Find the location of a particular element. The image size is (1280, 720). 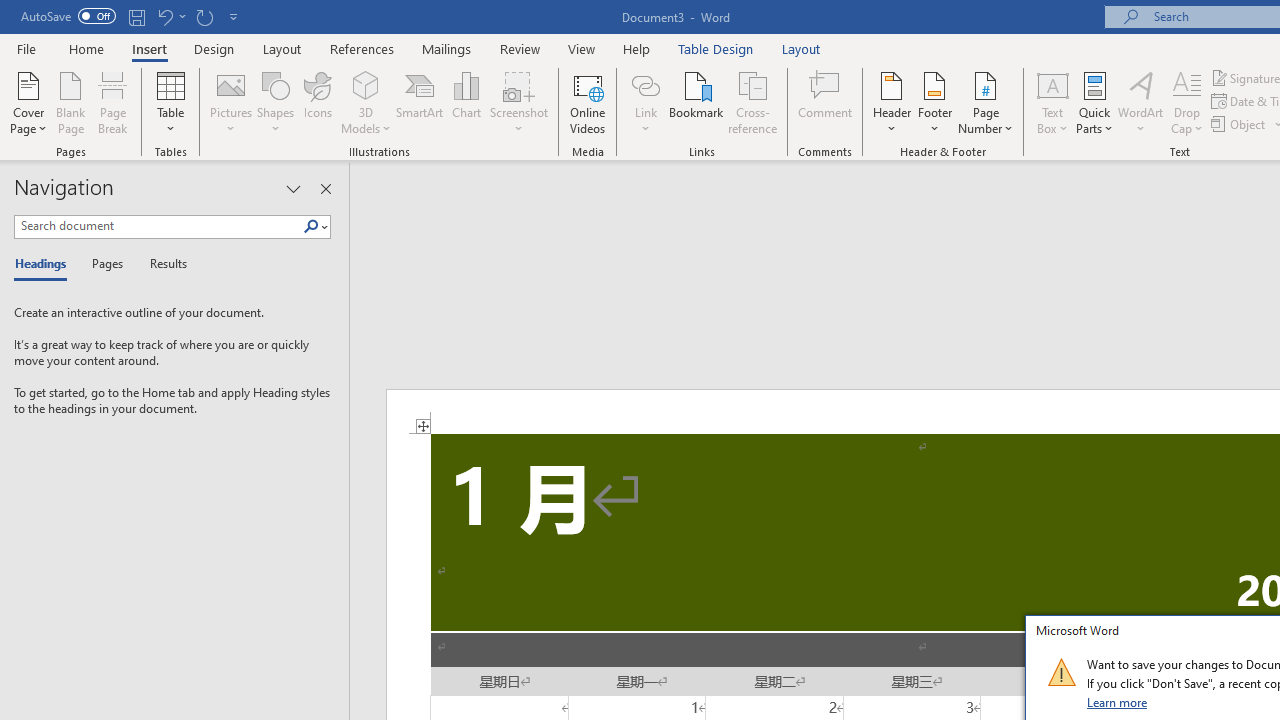

Undo Increase Indent is located at coordinates (170, 16).